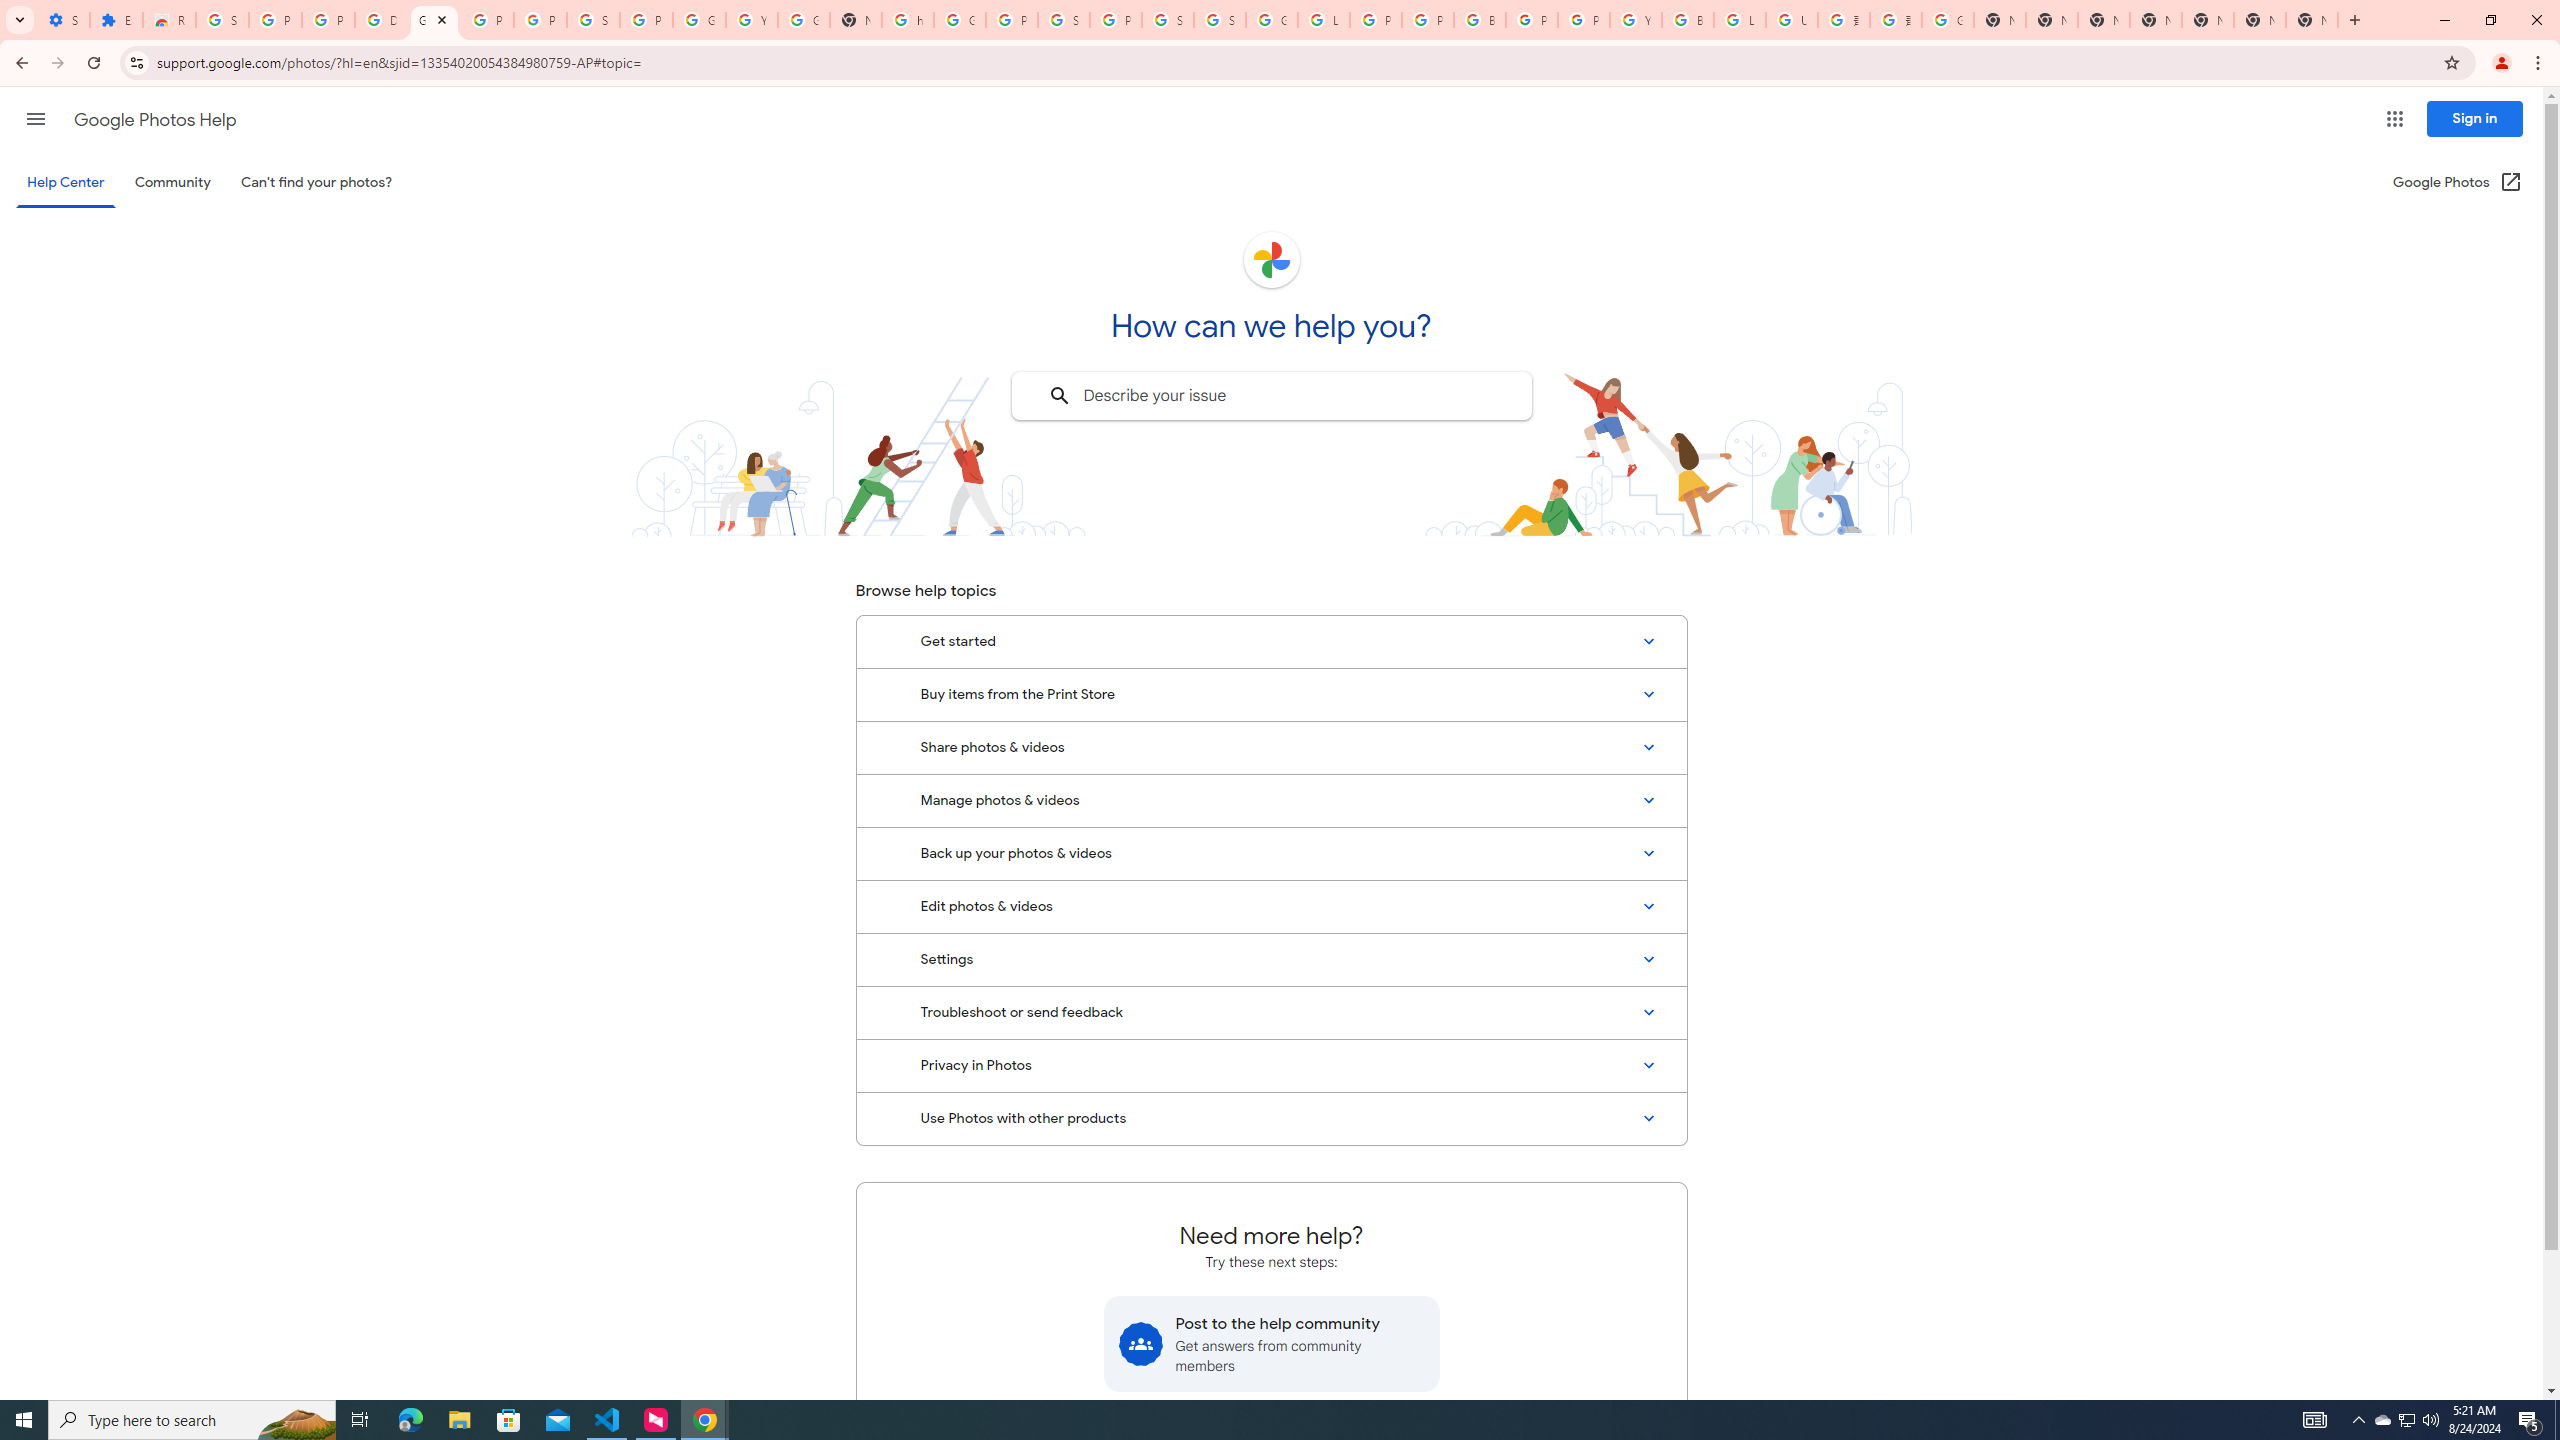  I want to click on Sign in - Google Accounts, so click(1220, 20).